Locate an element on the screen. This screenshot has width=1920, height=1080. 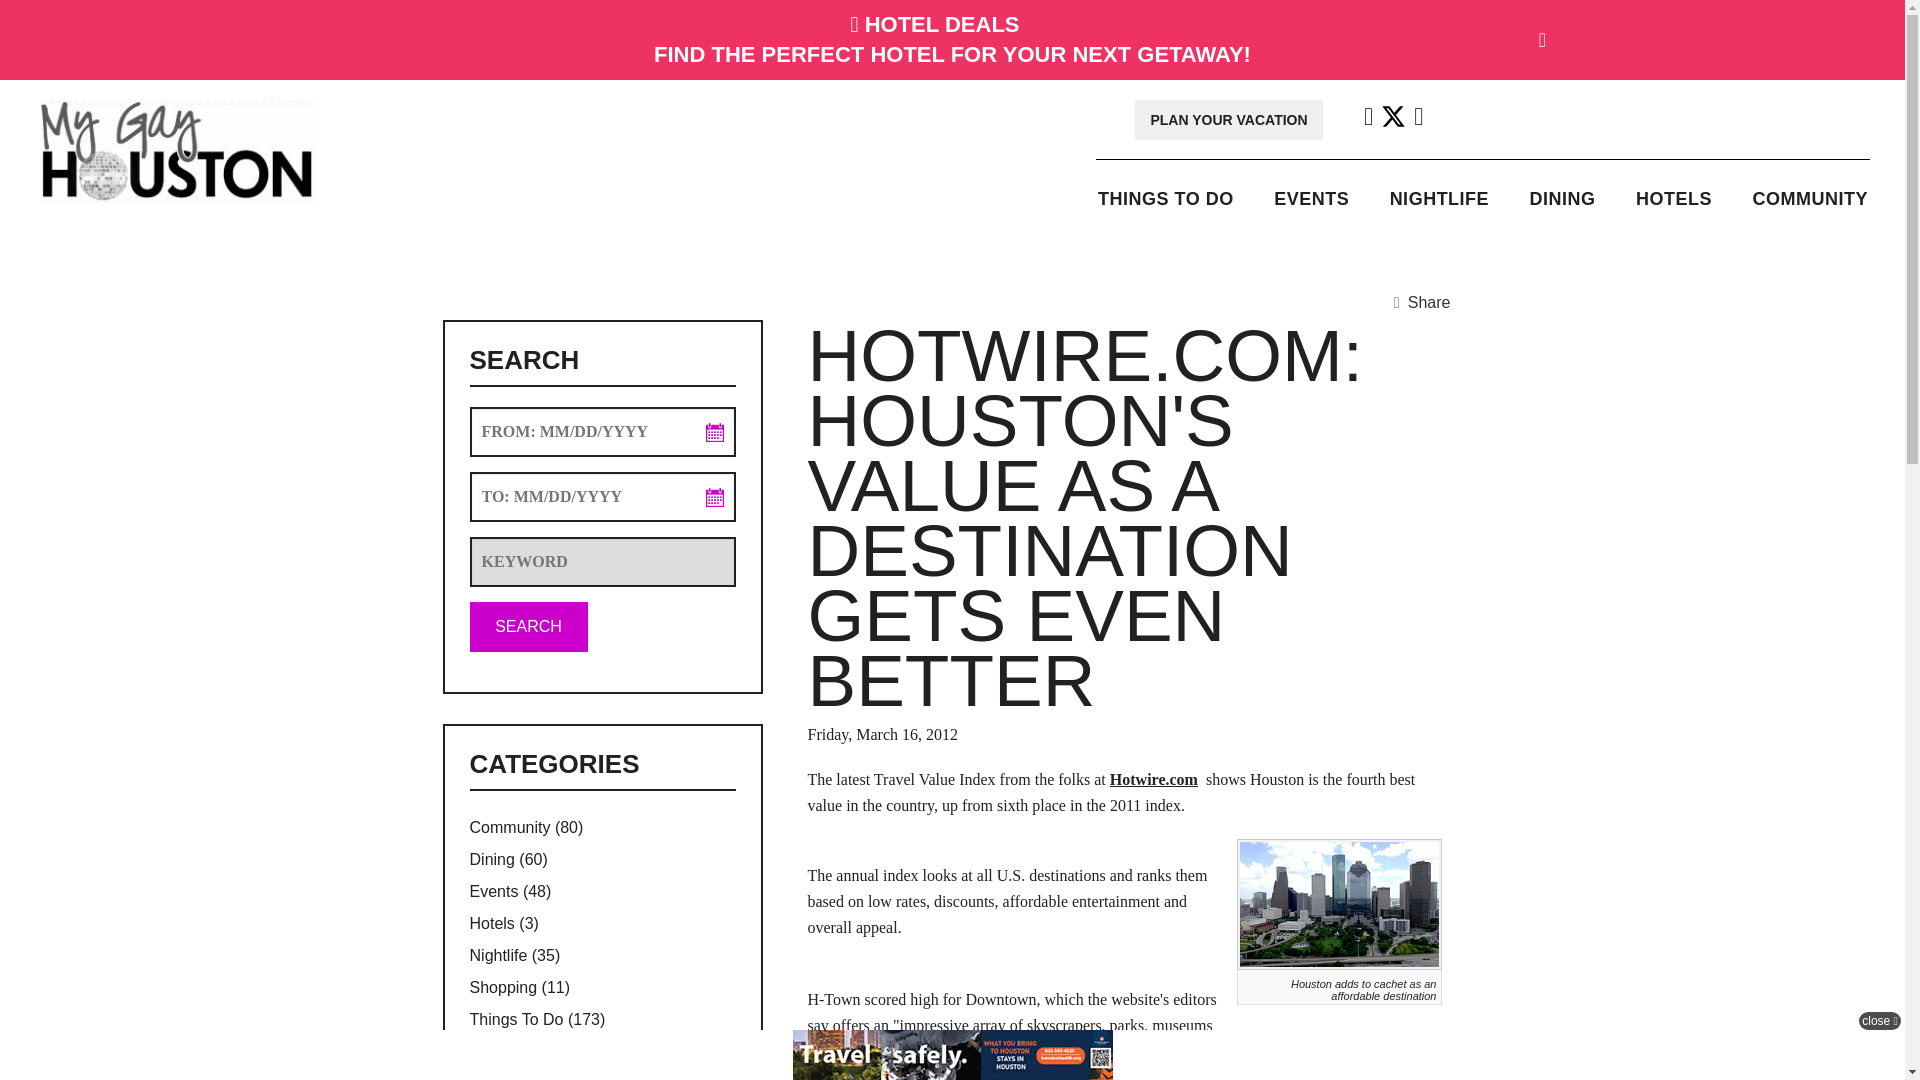
Events is located at coordinates (1311, 198).